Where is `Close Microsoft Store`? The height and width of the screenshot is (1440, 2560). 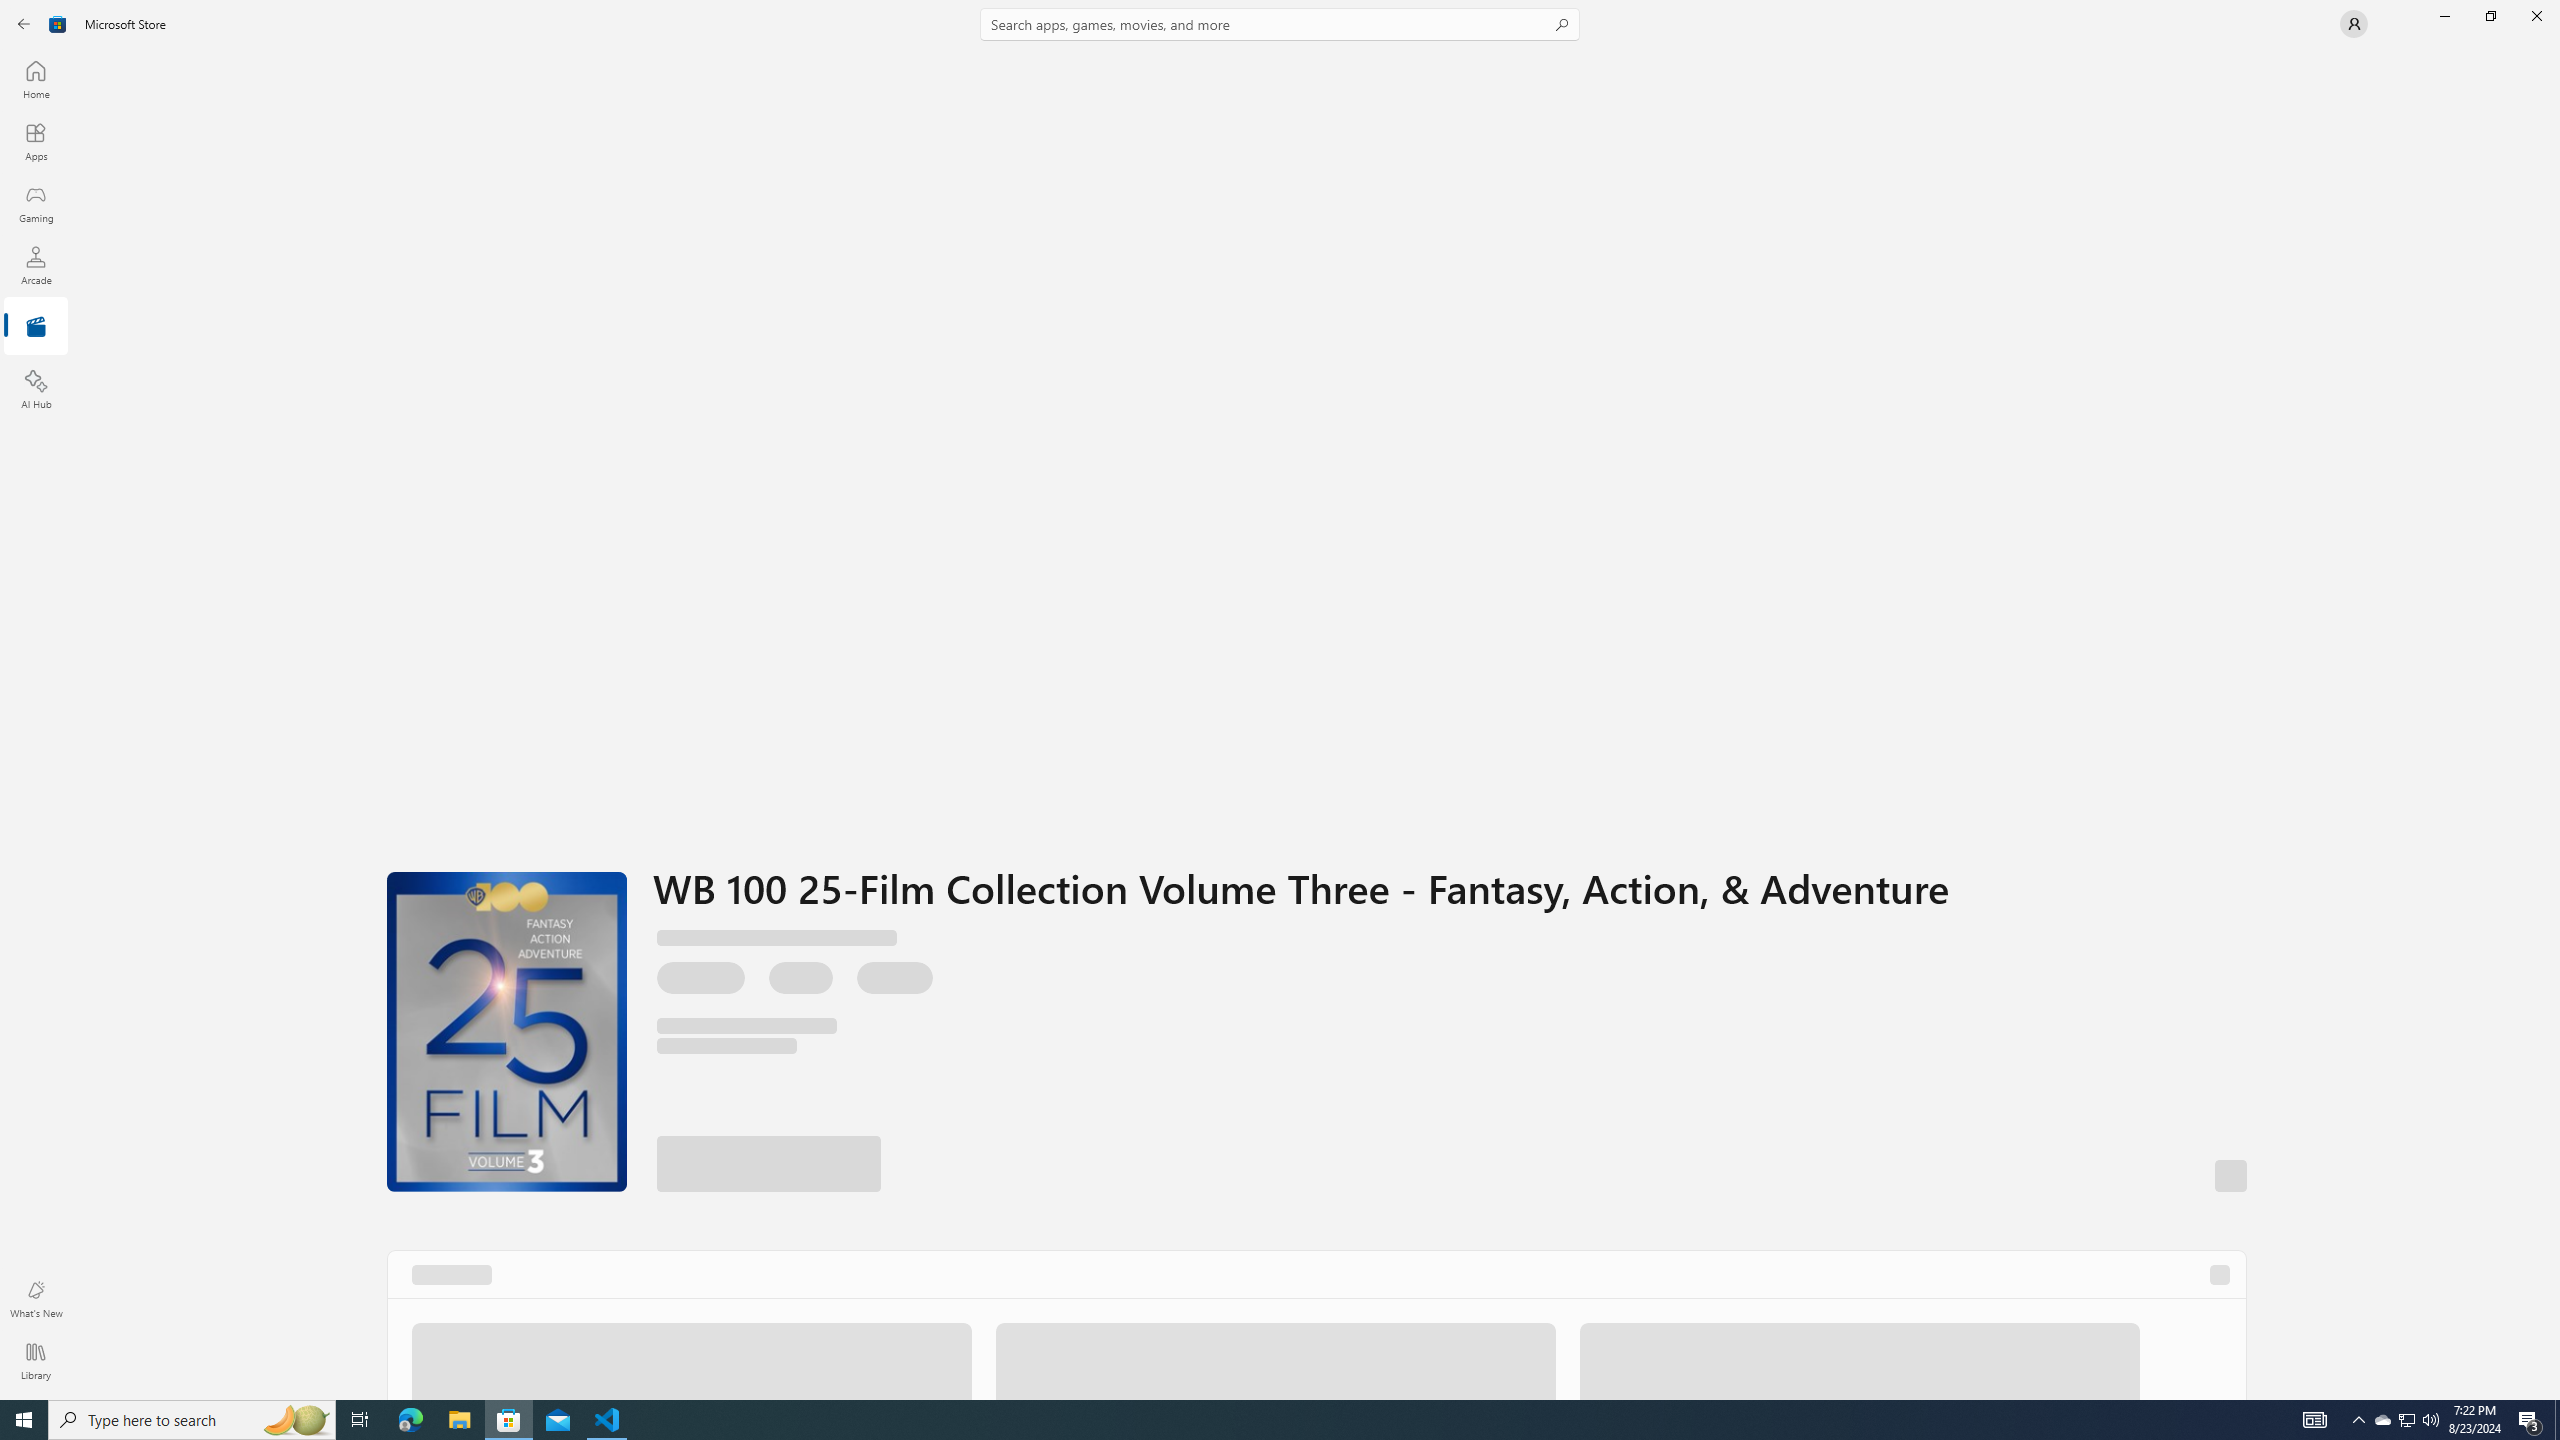
Close Microsoft Store is located at coordinates (2536, 16).